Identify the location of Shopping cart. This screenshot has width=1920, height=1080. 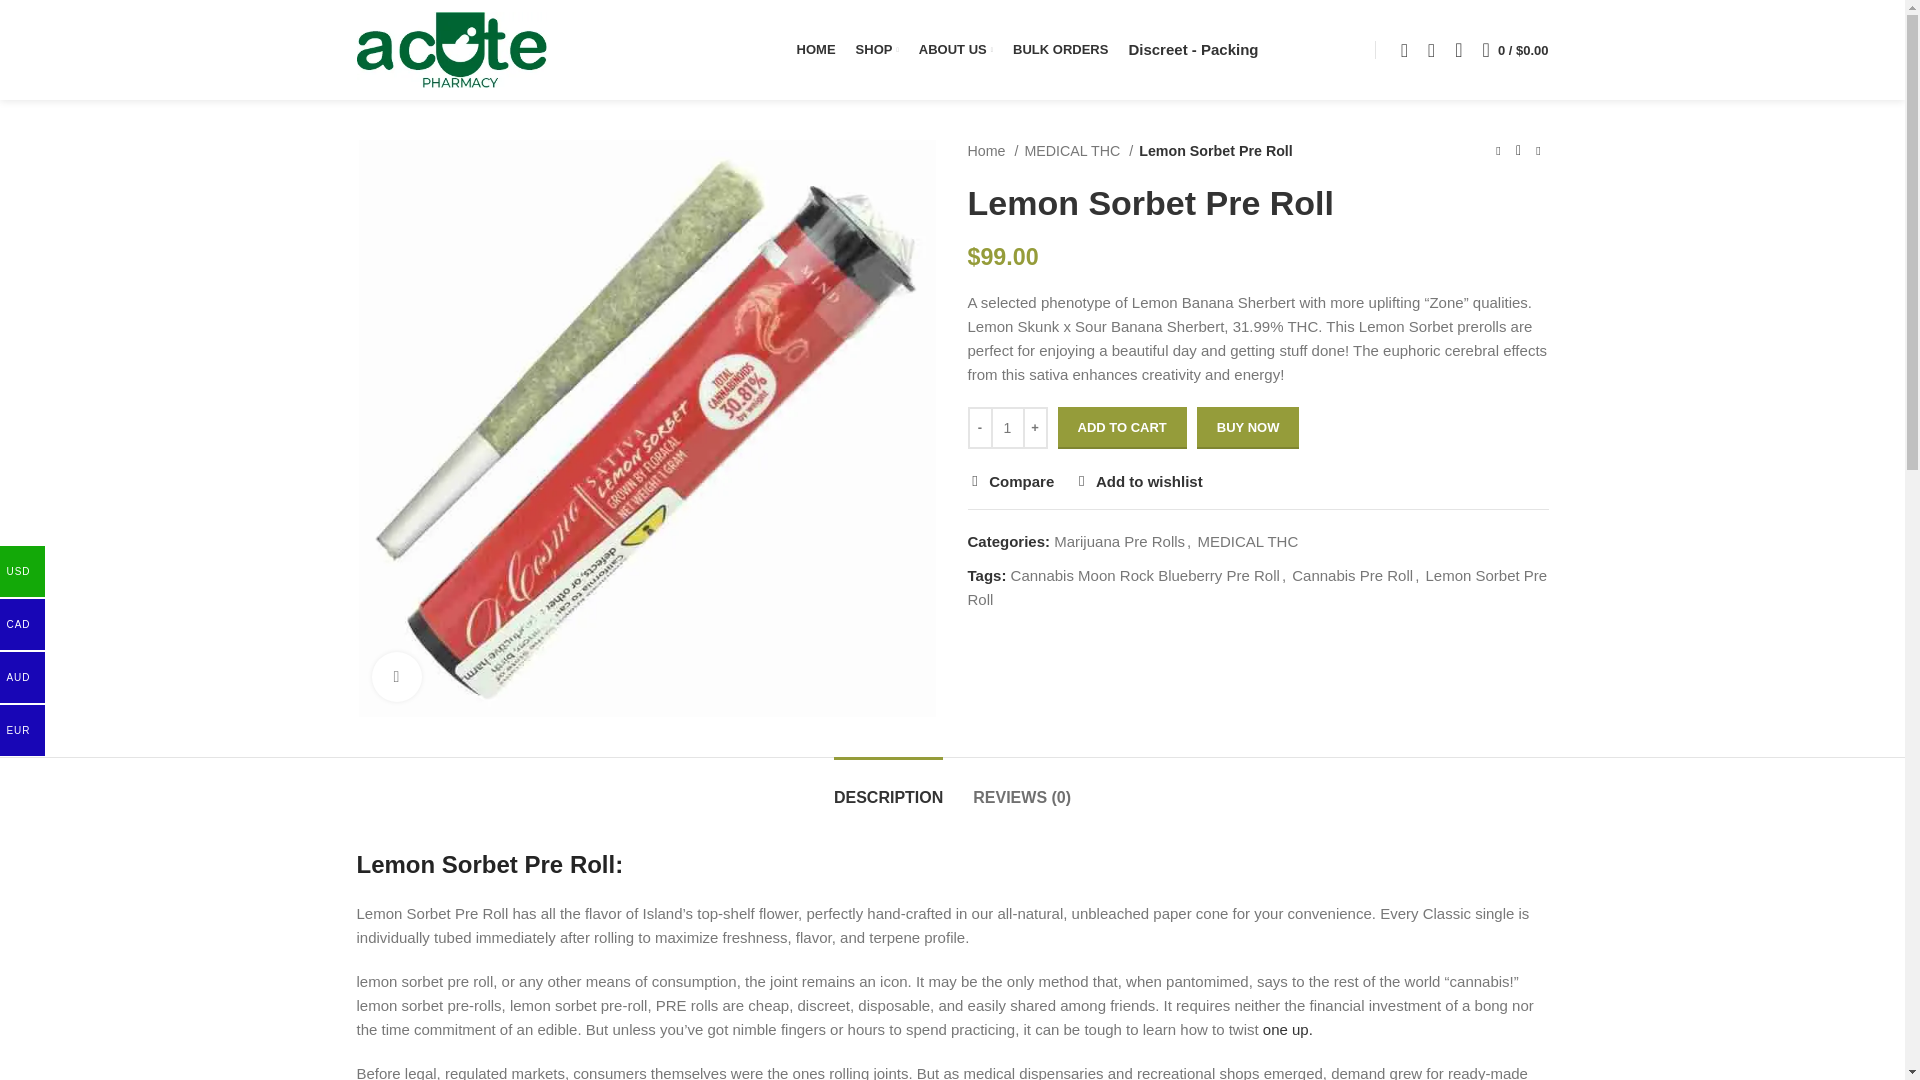
(1516, 50).